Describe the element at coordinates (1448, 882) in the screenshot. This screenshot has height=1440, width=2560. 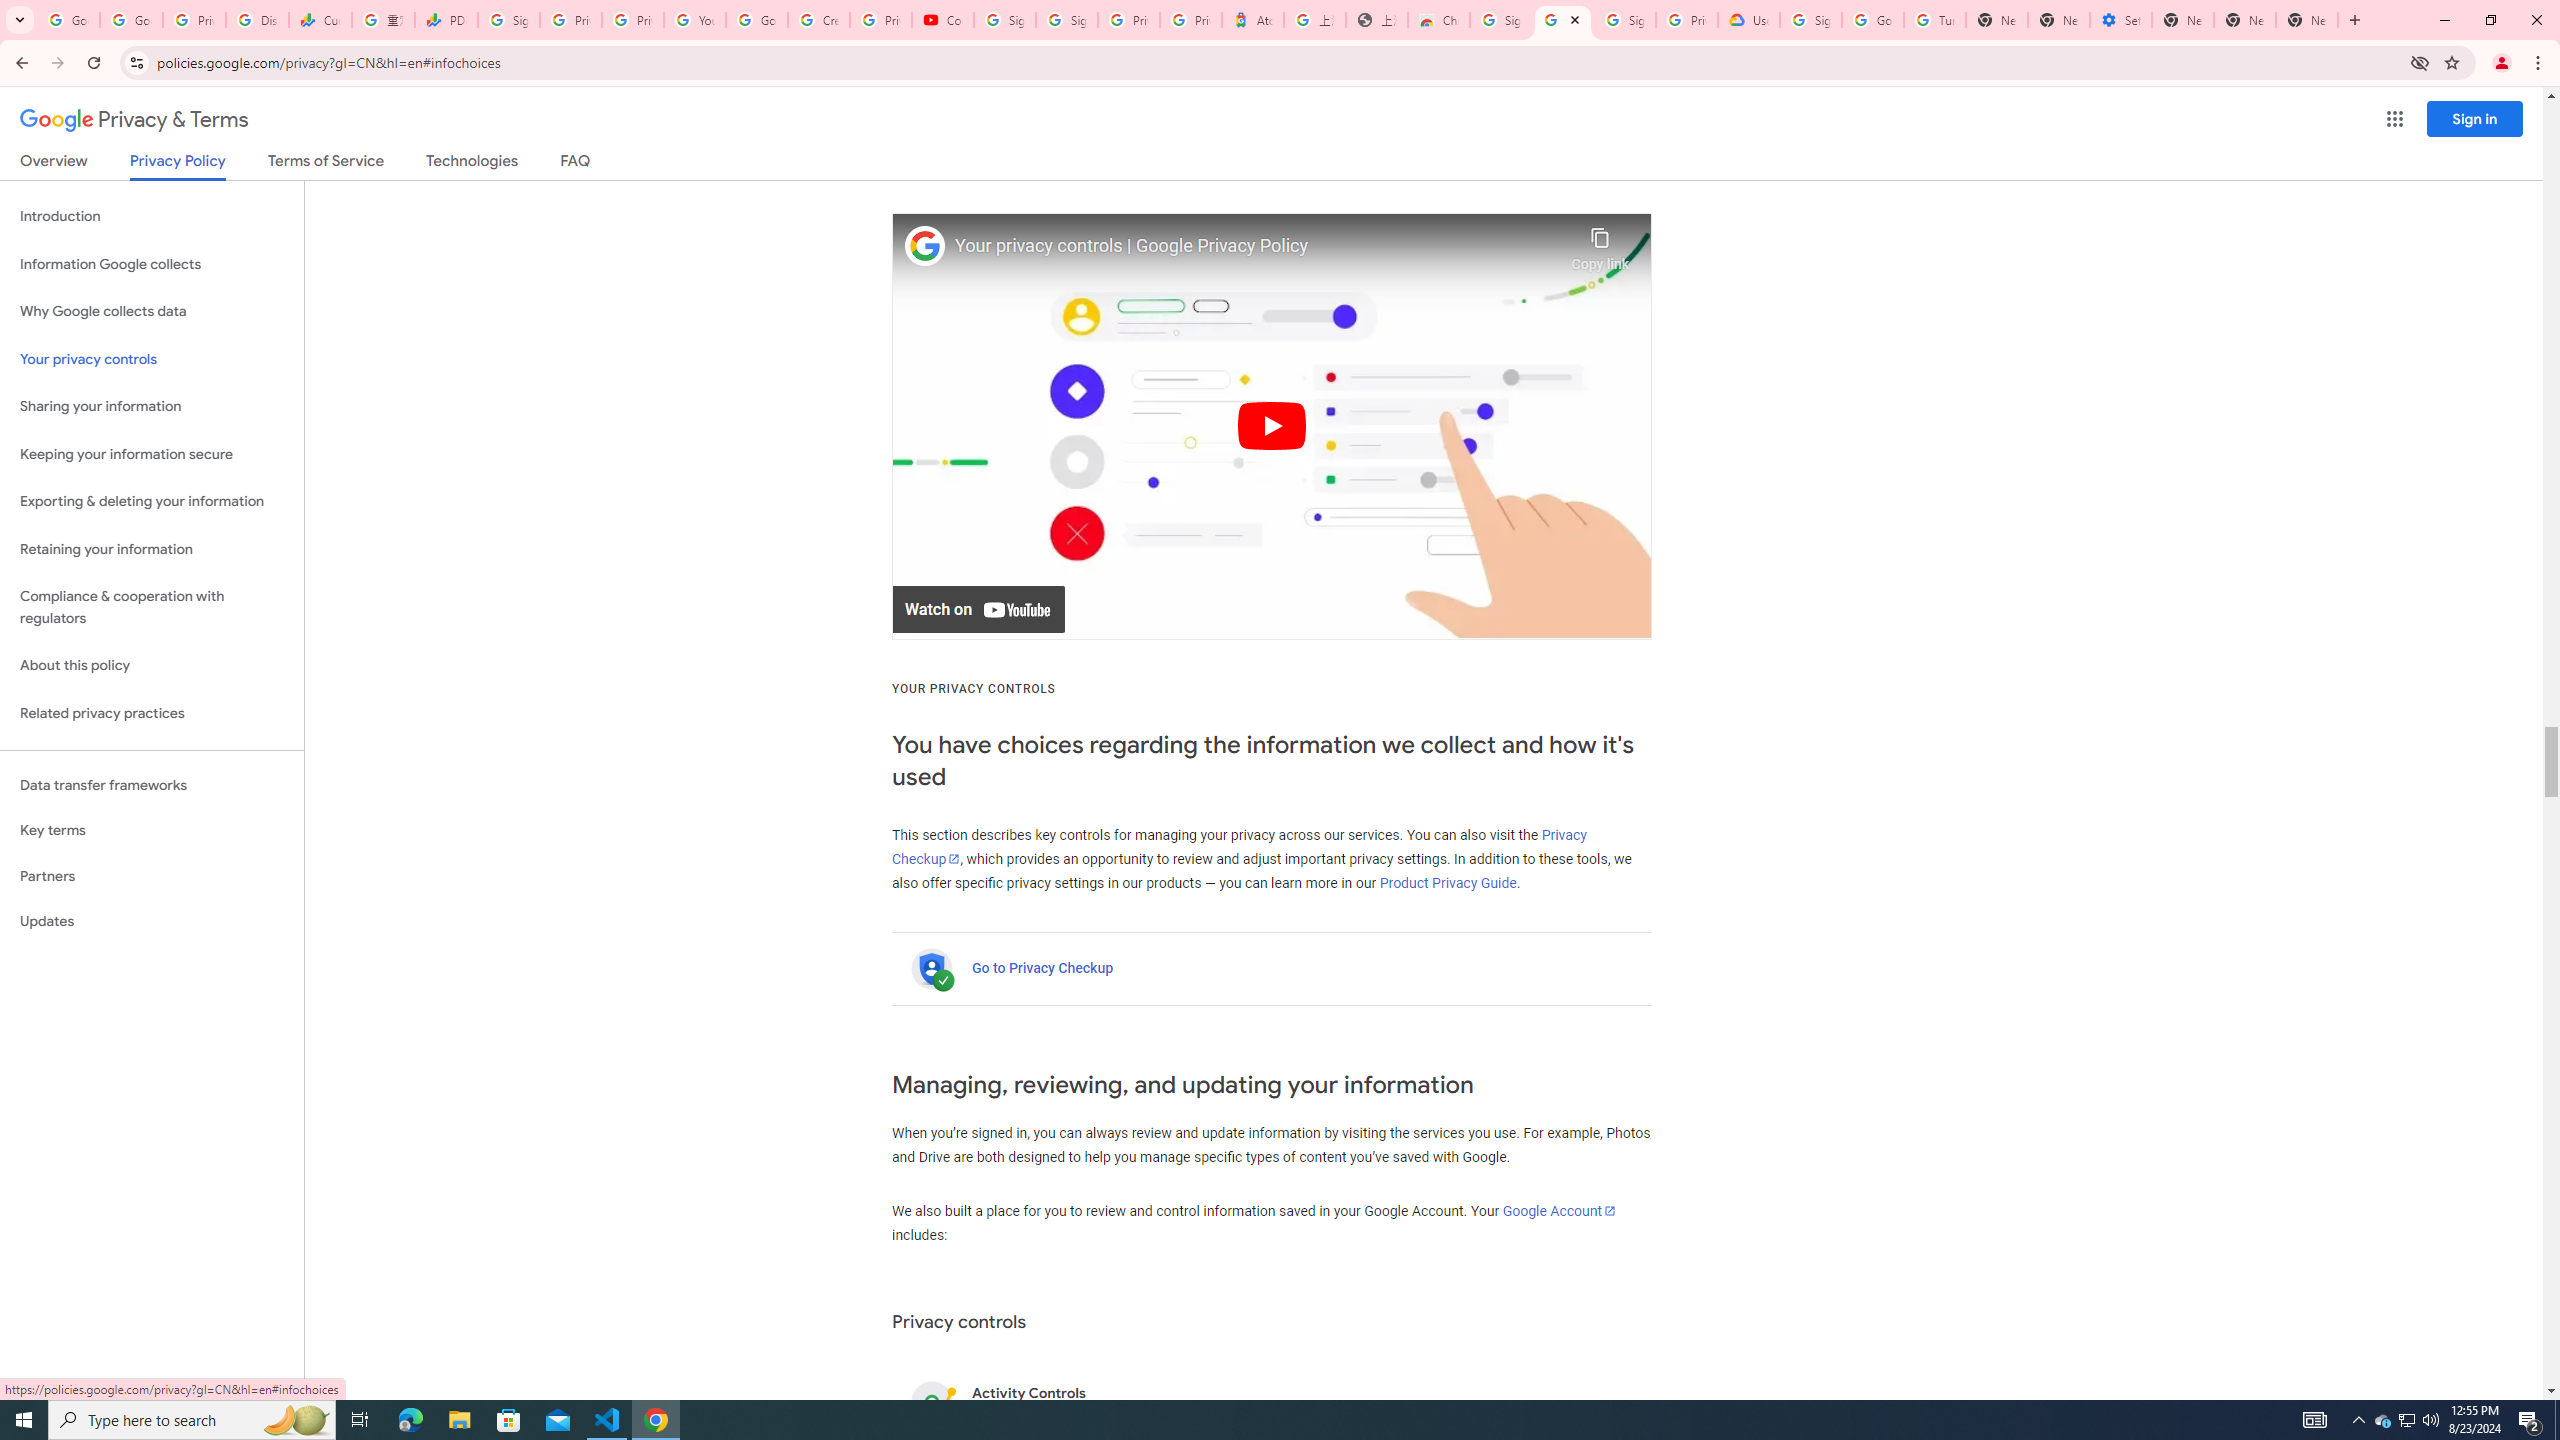
I see `Product Privacy Guide` at that location.